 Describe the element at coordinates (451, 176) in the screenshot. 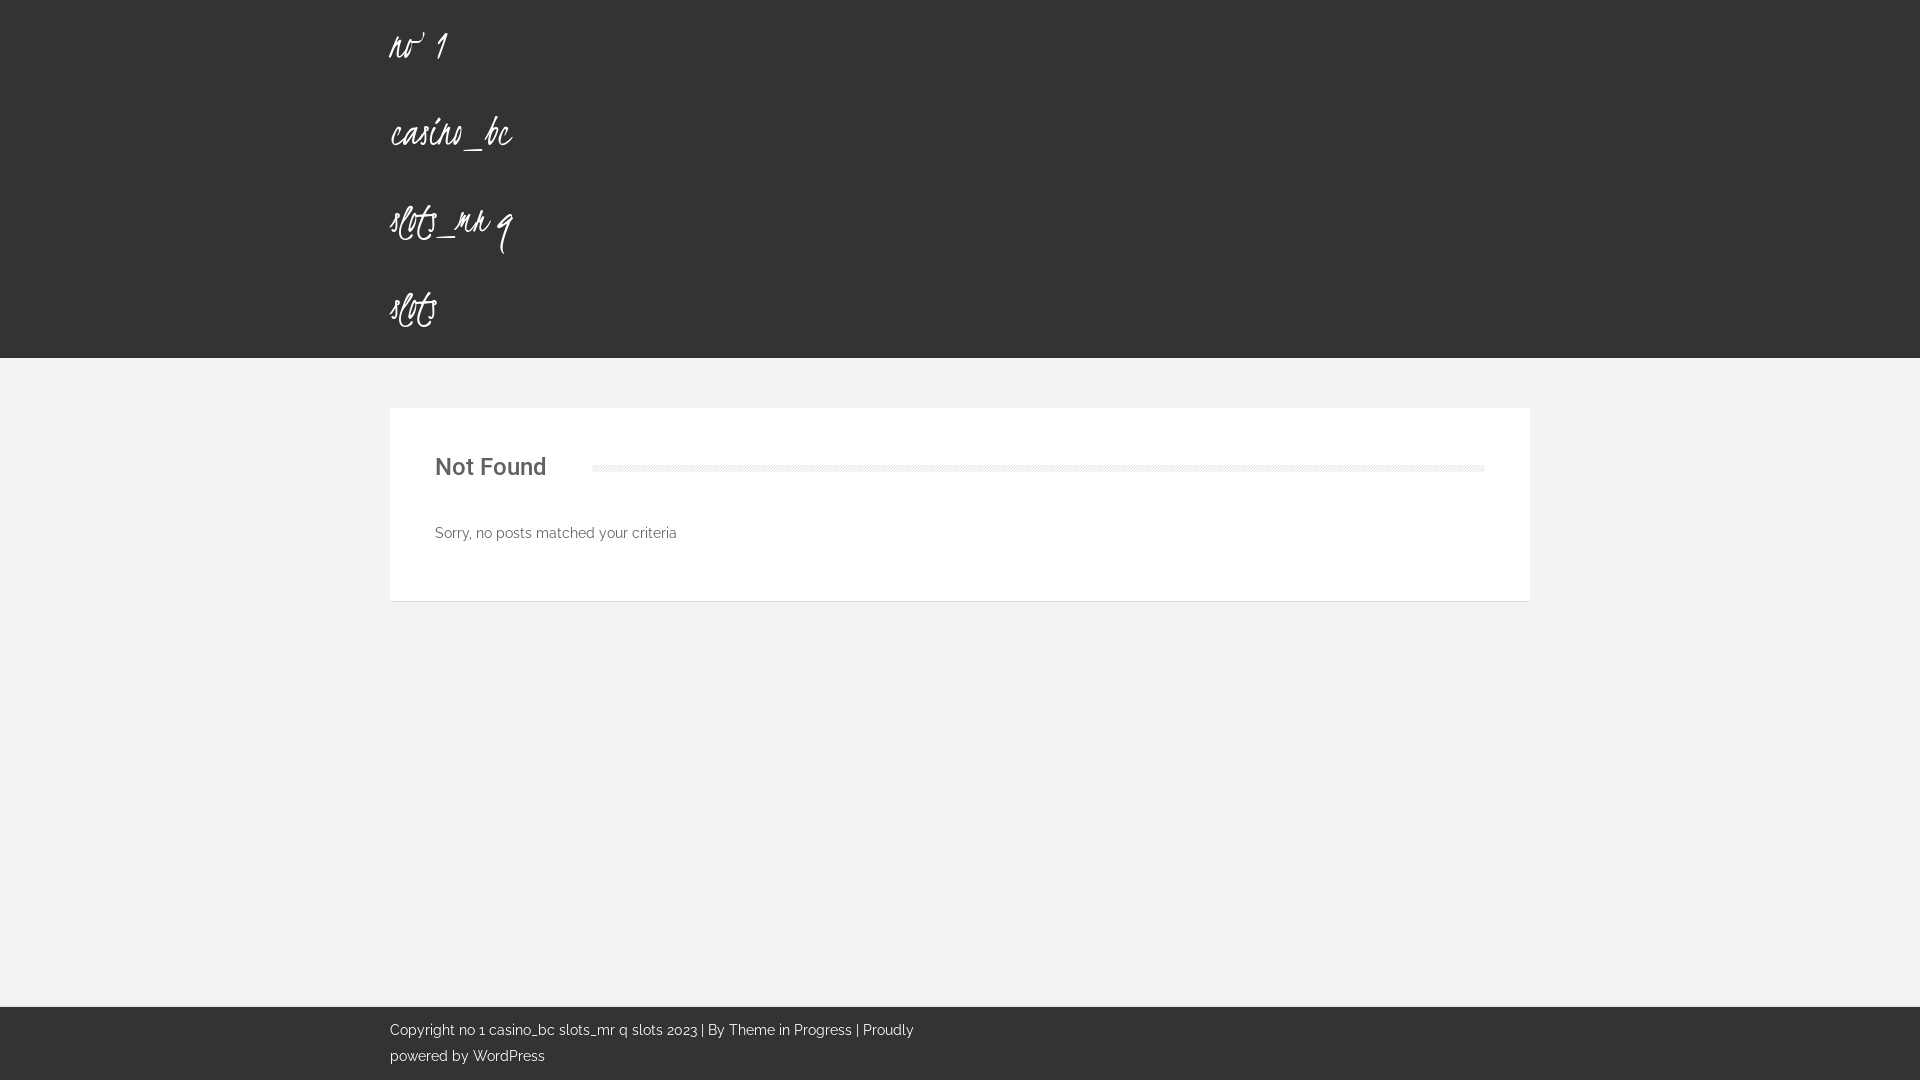

I see `no 1 casino_bc slots_mr q slots` at that location.